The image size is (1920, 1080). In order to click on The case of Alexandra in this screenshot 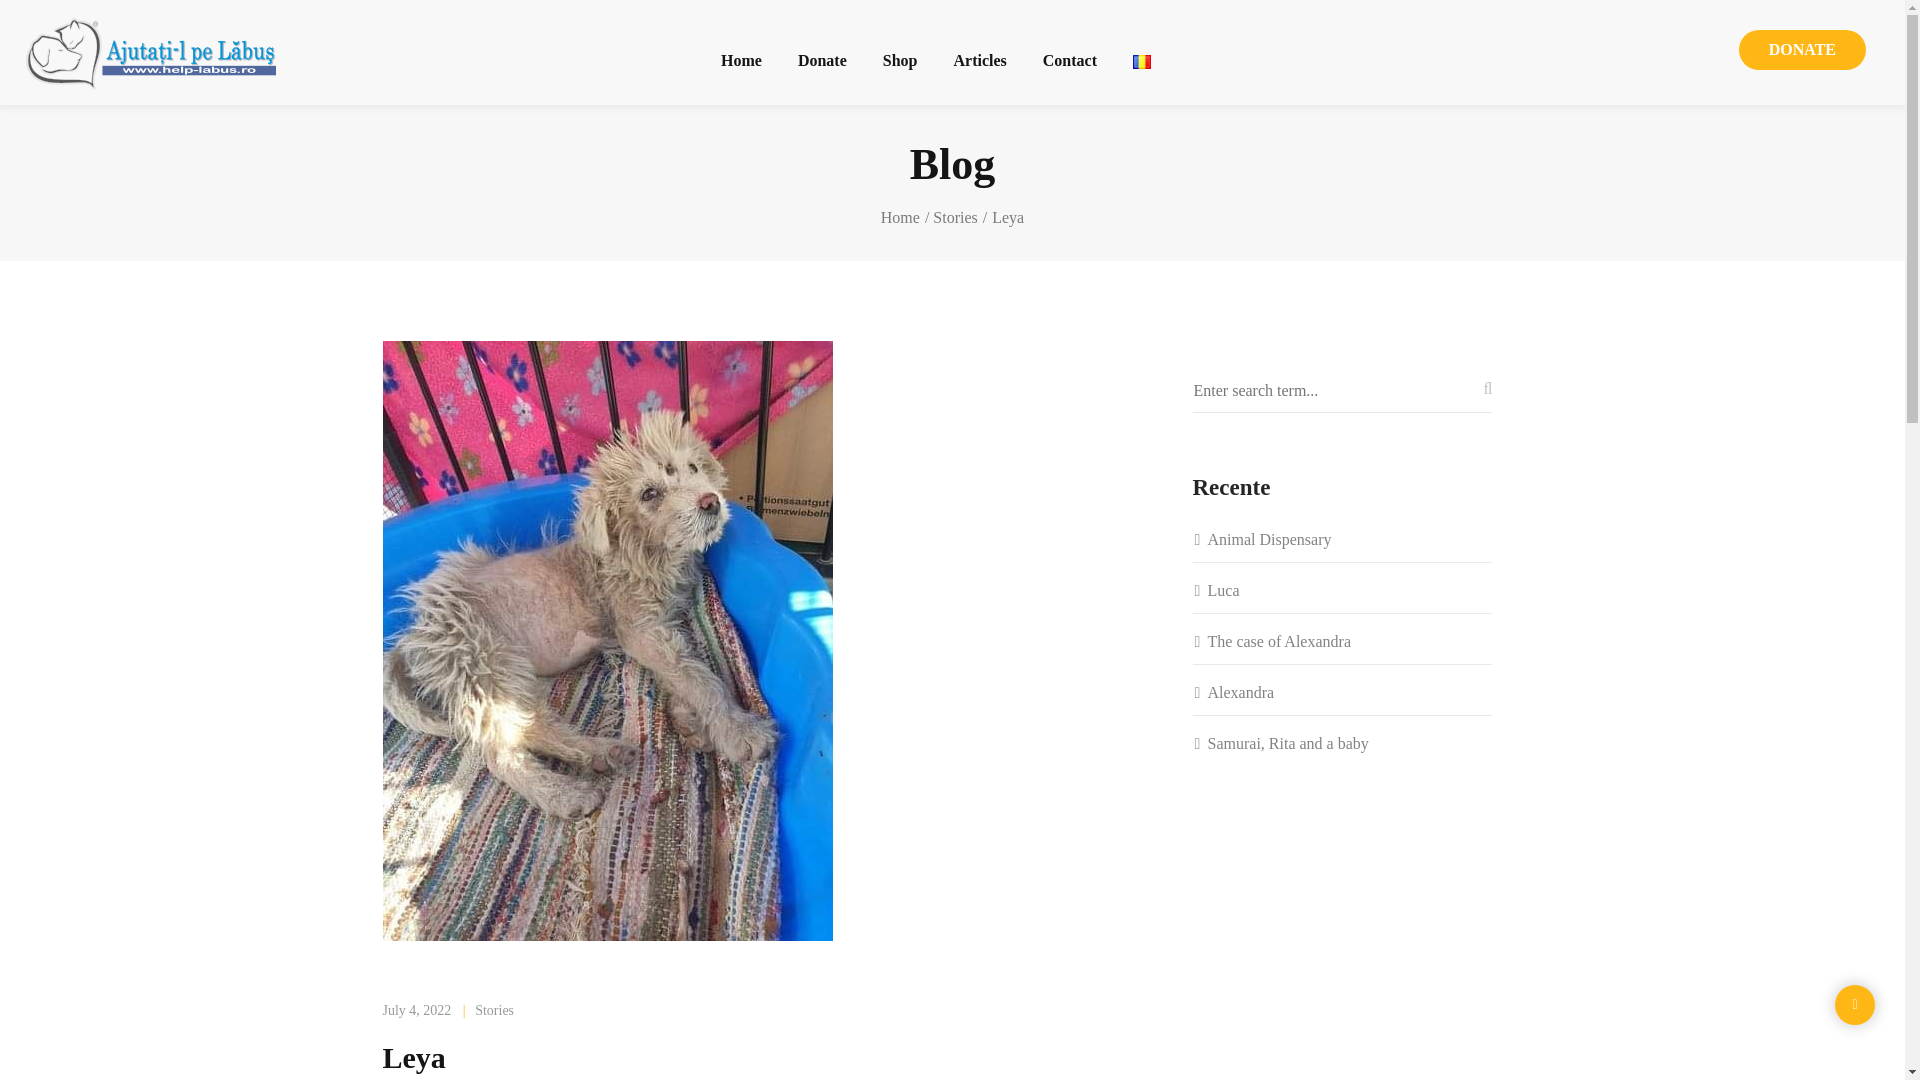, I will do `click(1342, 641)`.